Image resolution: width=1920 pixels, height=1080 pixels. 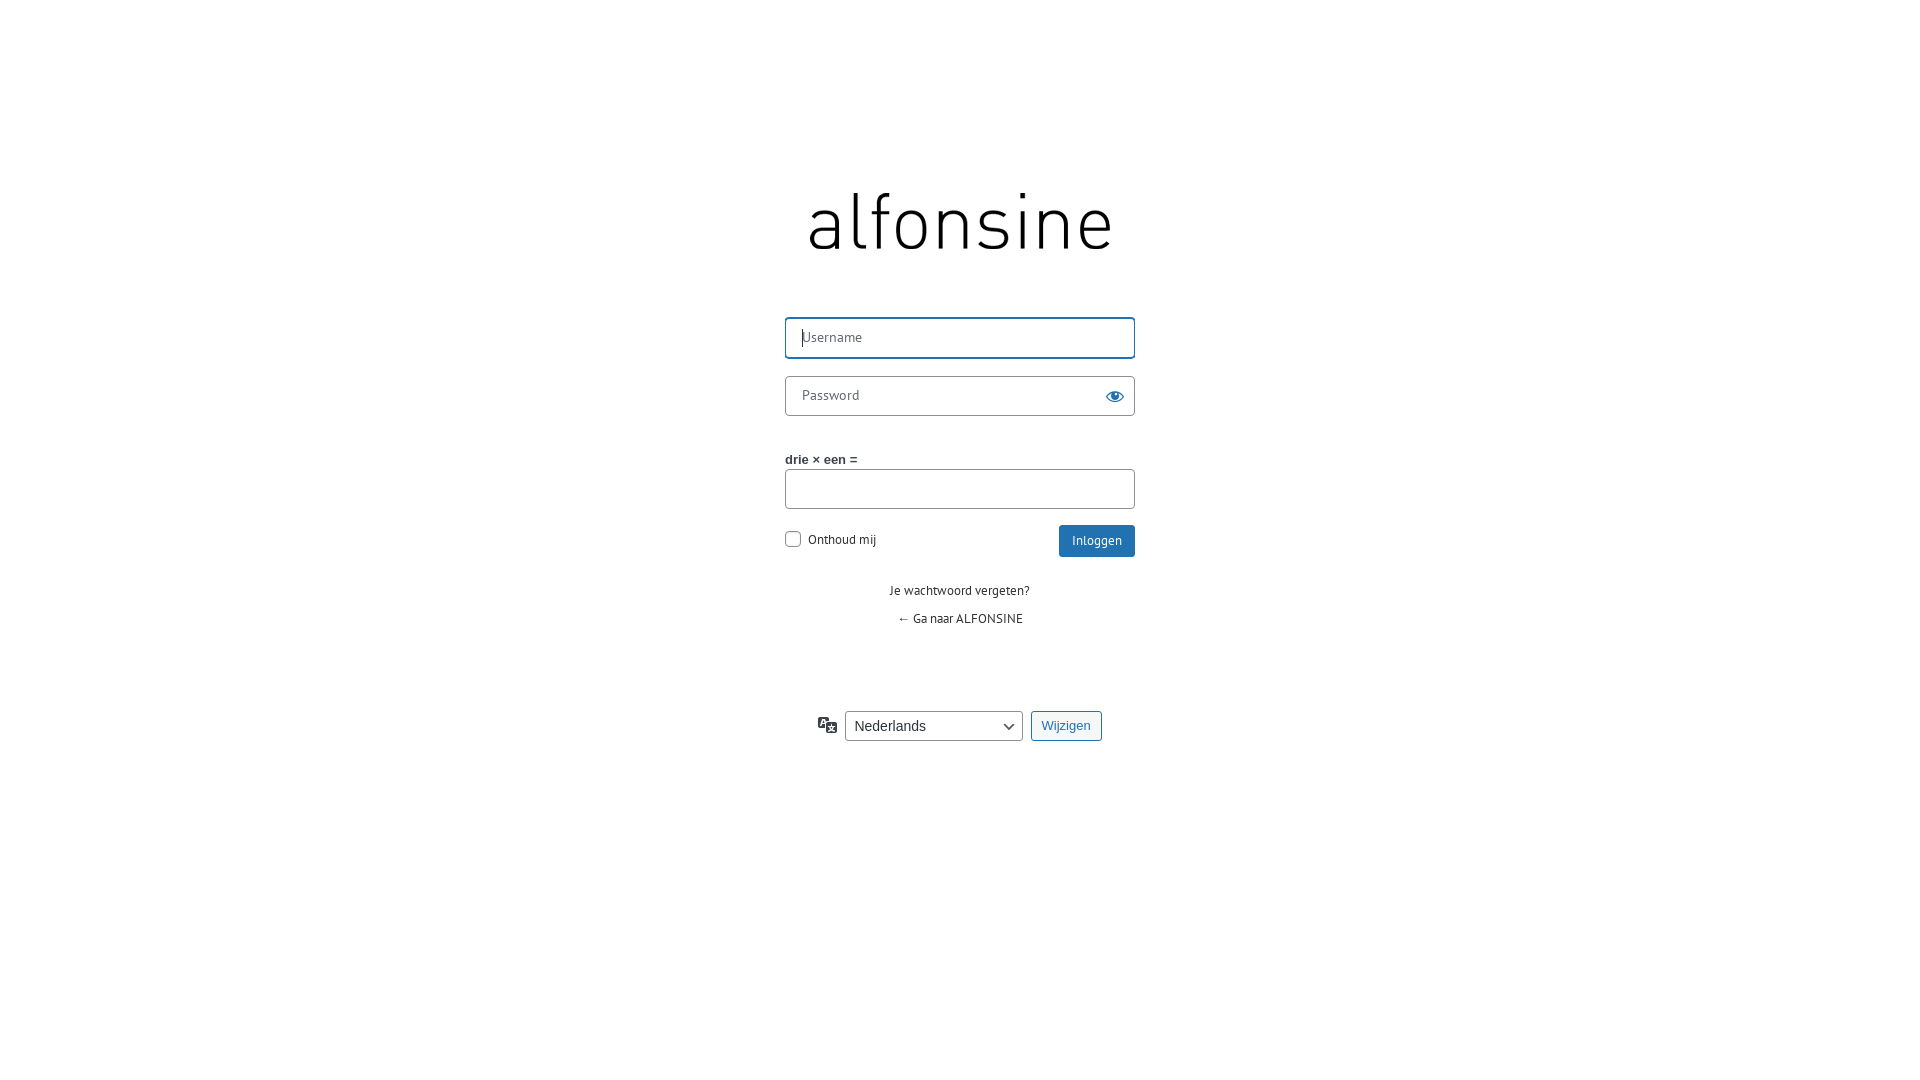 I want to click on Je wachtwoord vergeten?, so click(x=960, y=590).